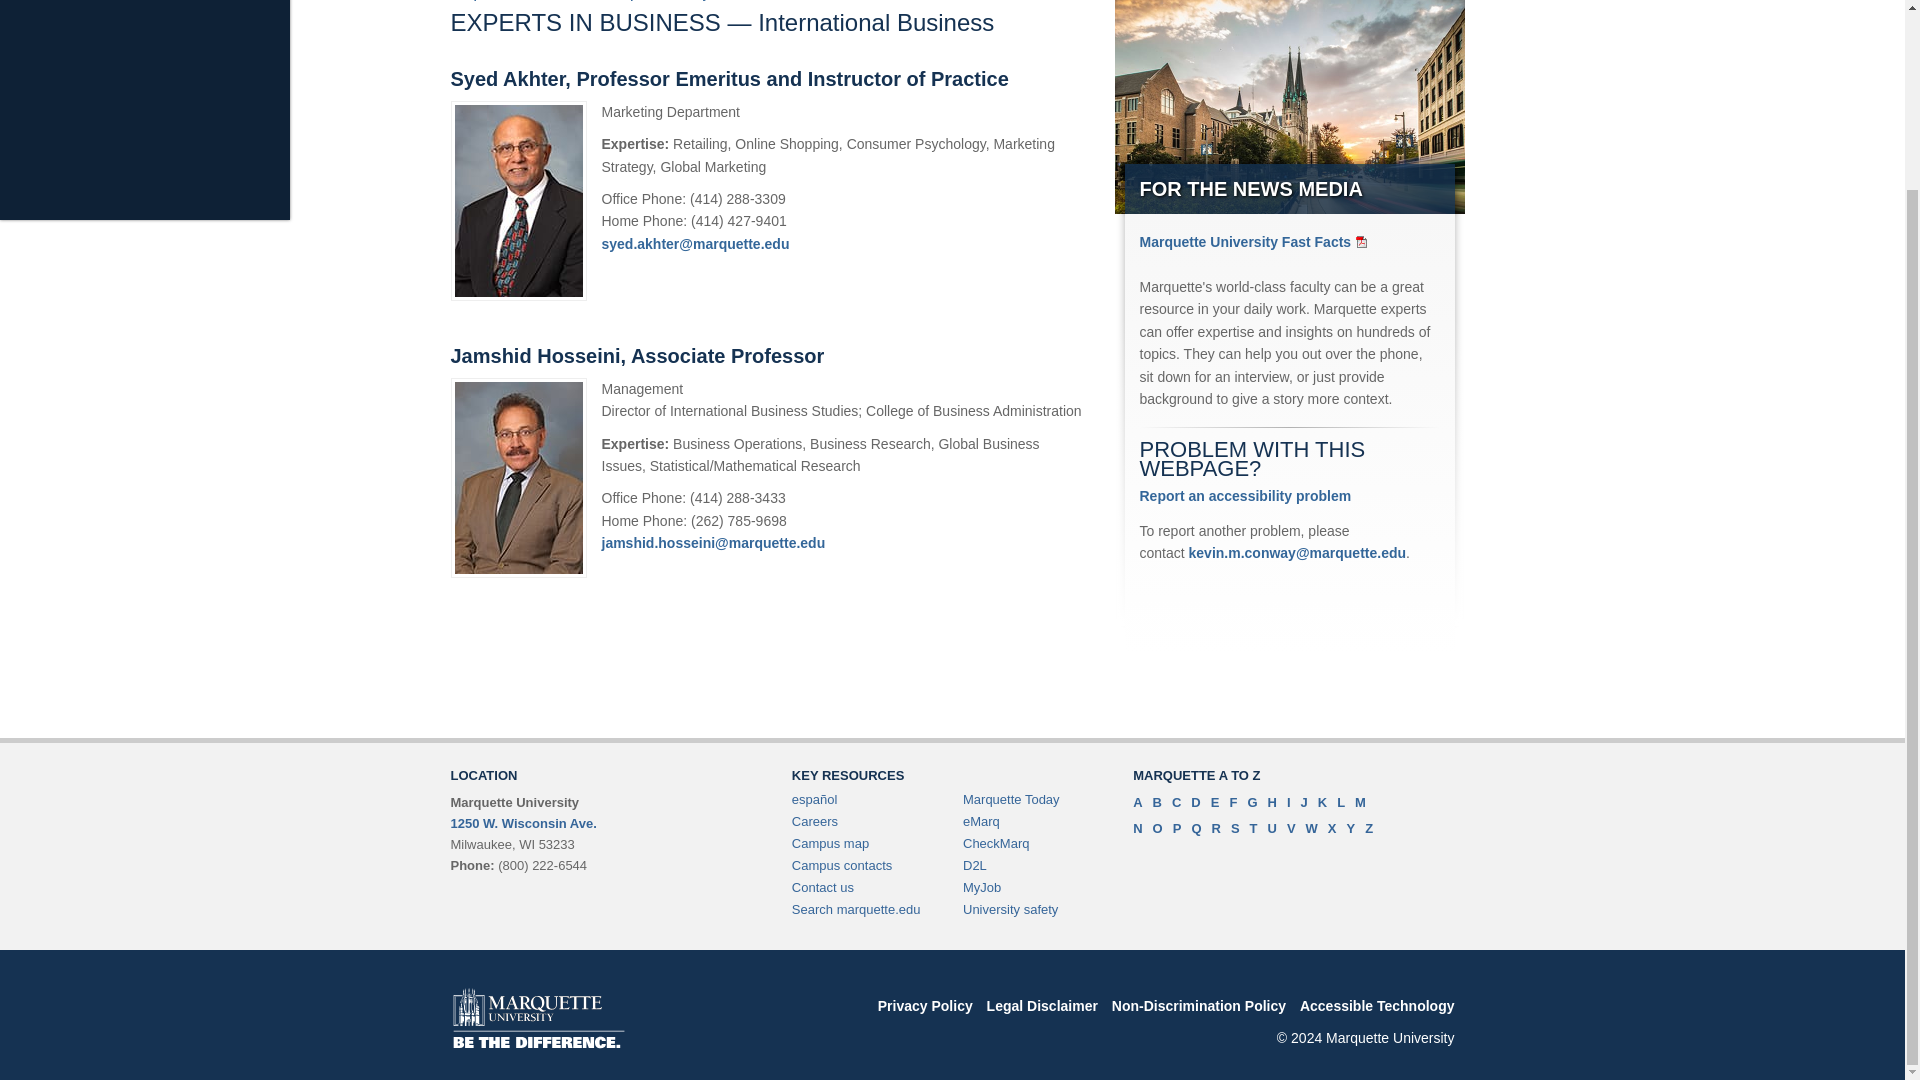 The height and width of the screenshot is (1080, 1920). What do you see at coordinates (822, 888) in the screenshot?
I see `Contact us` at bounding box center [822, 888].